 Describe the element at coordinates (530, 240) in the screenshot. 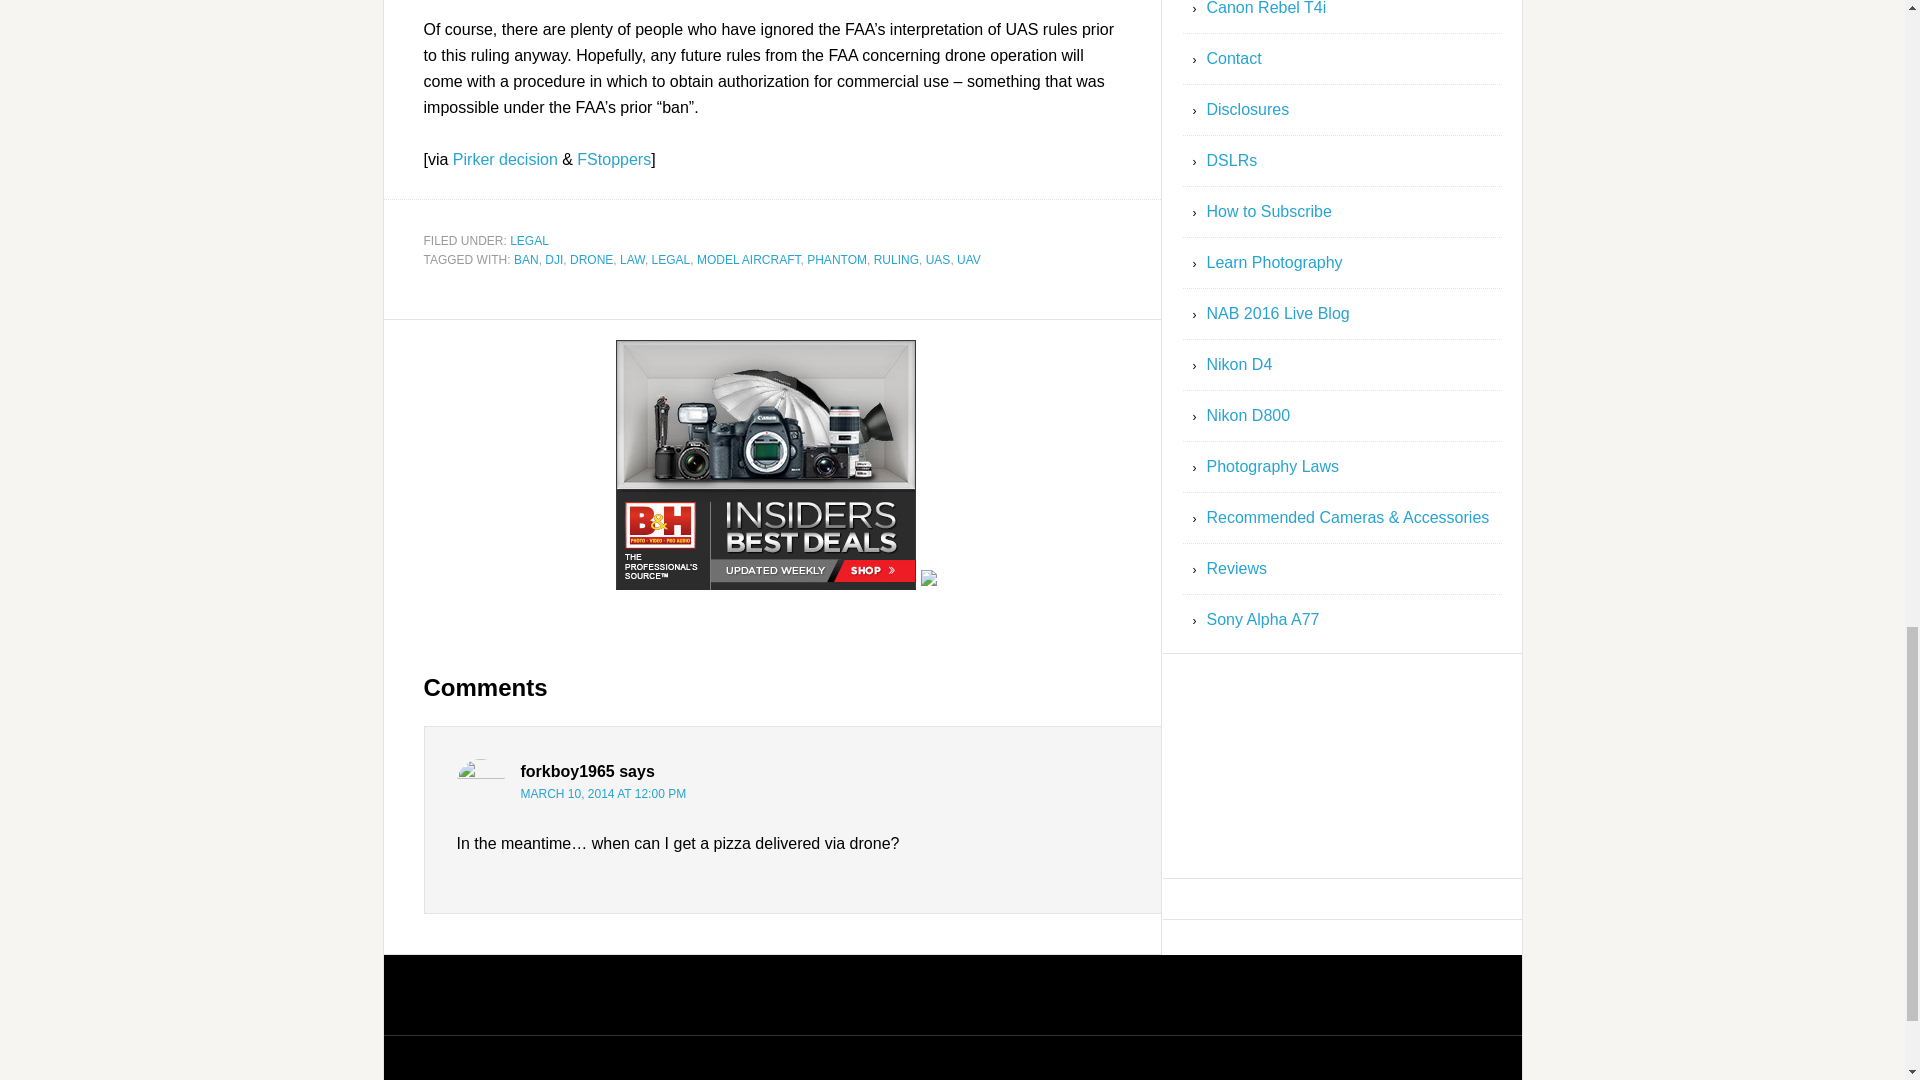

I see `LEGAL` at that location.